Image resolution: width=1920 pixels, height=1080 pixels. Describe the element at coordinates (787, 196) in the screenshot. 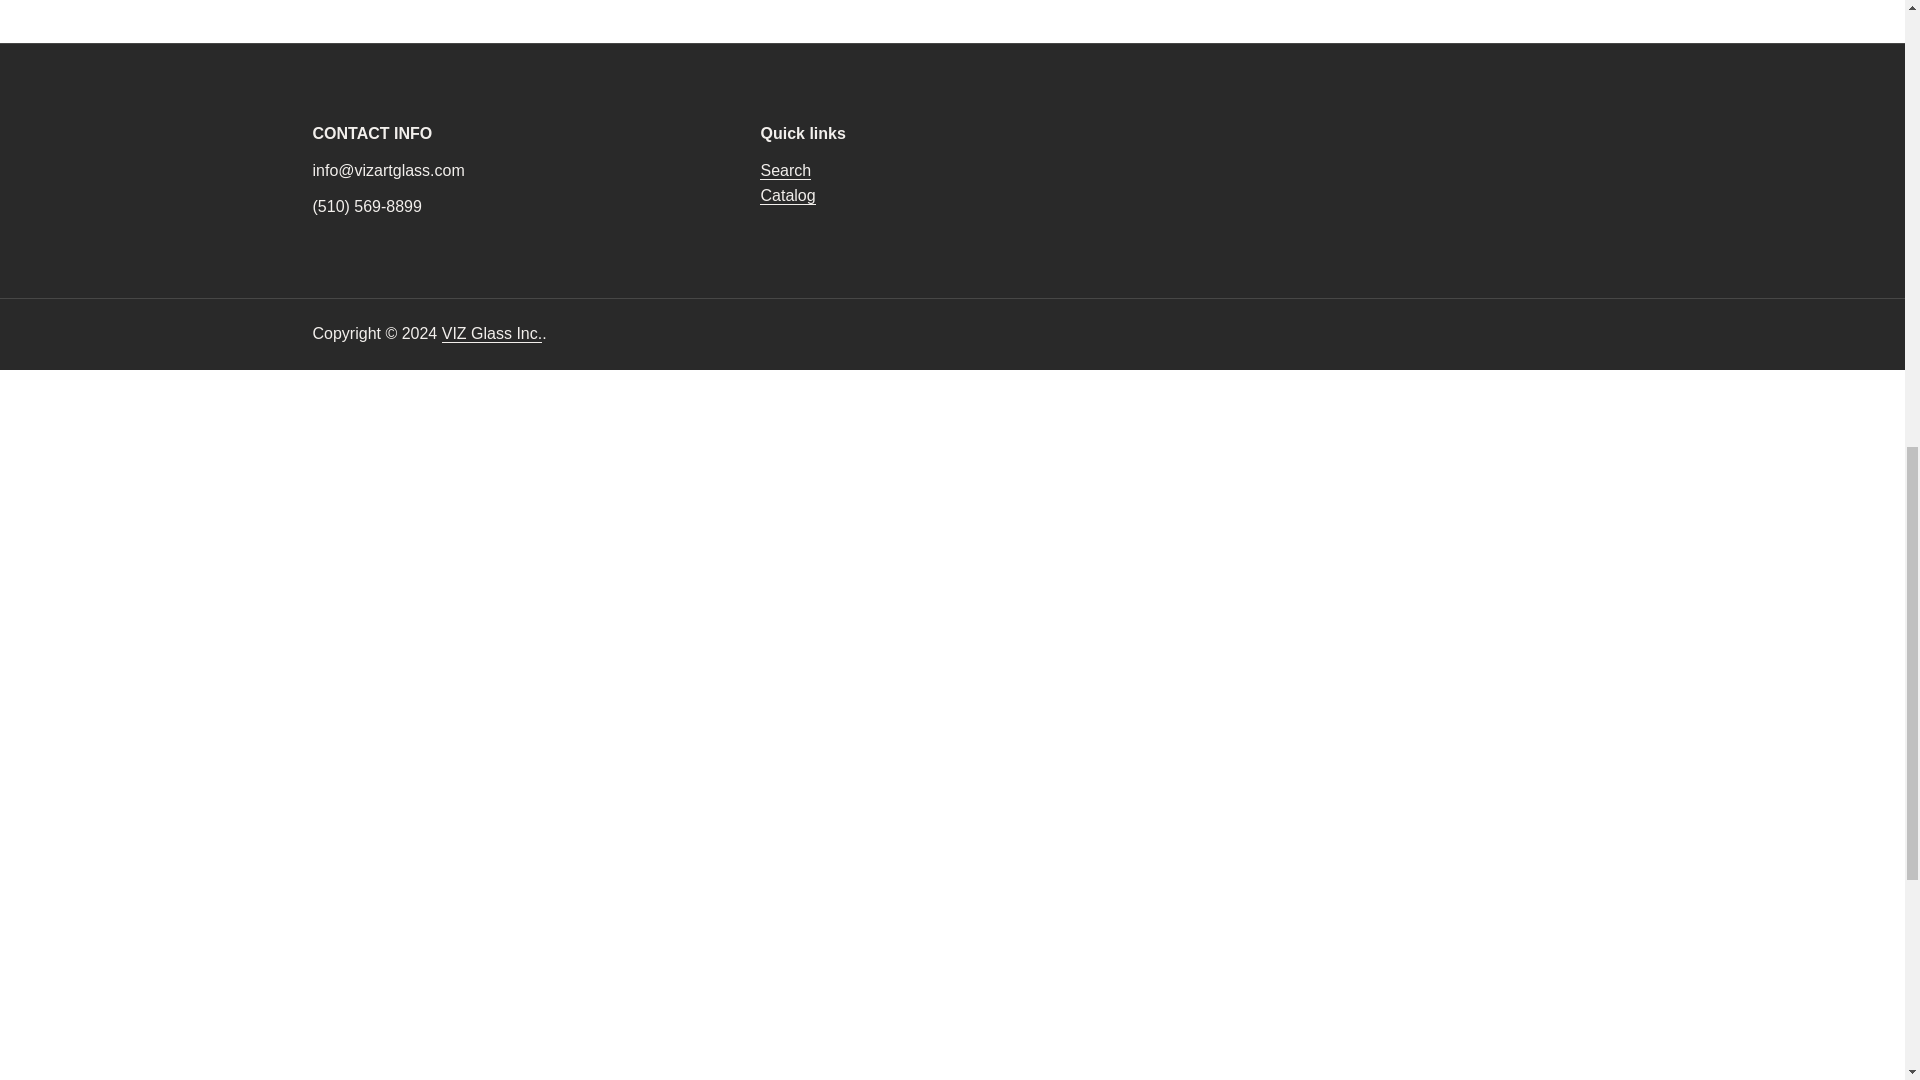

I see `Catalog` at that location.